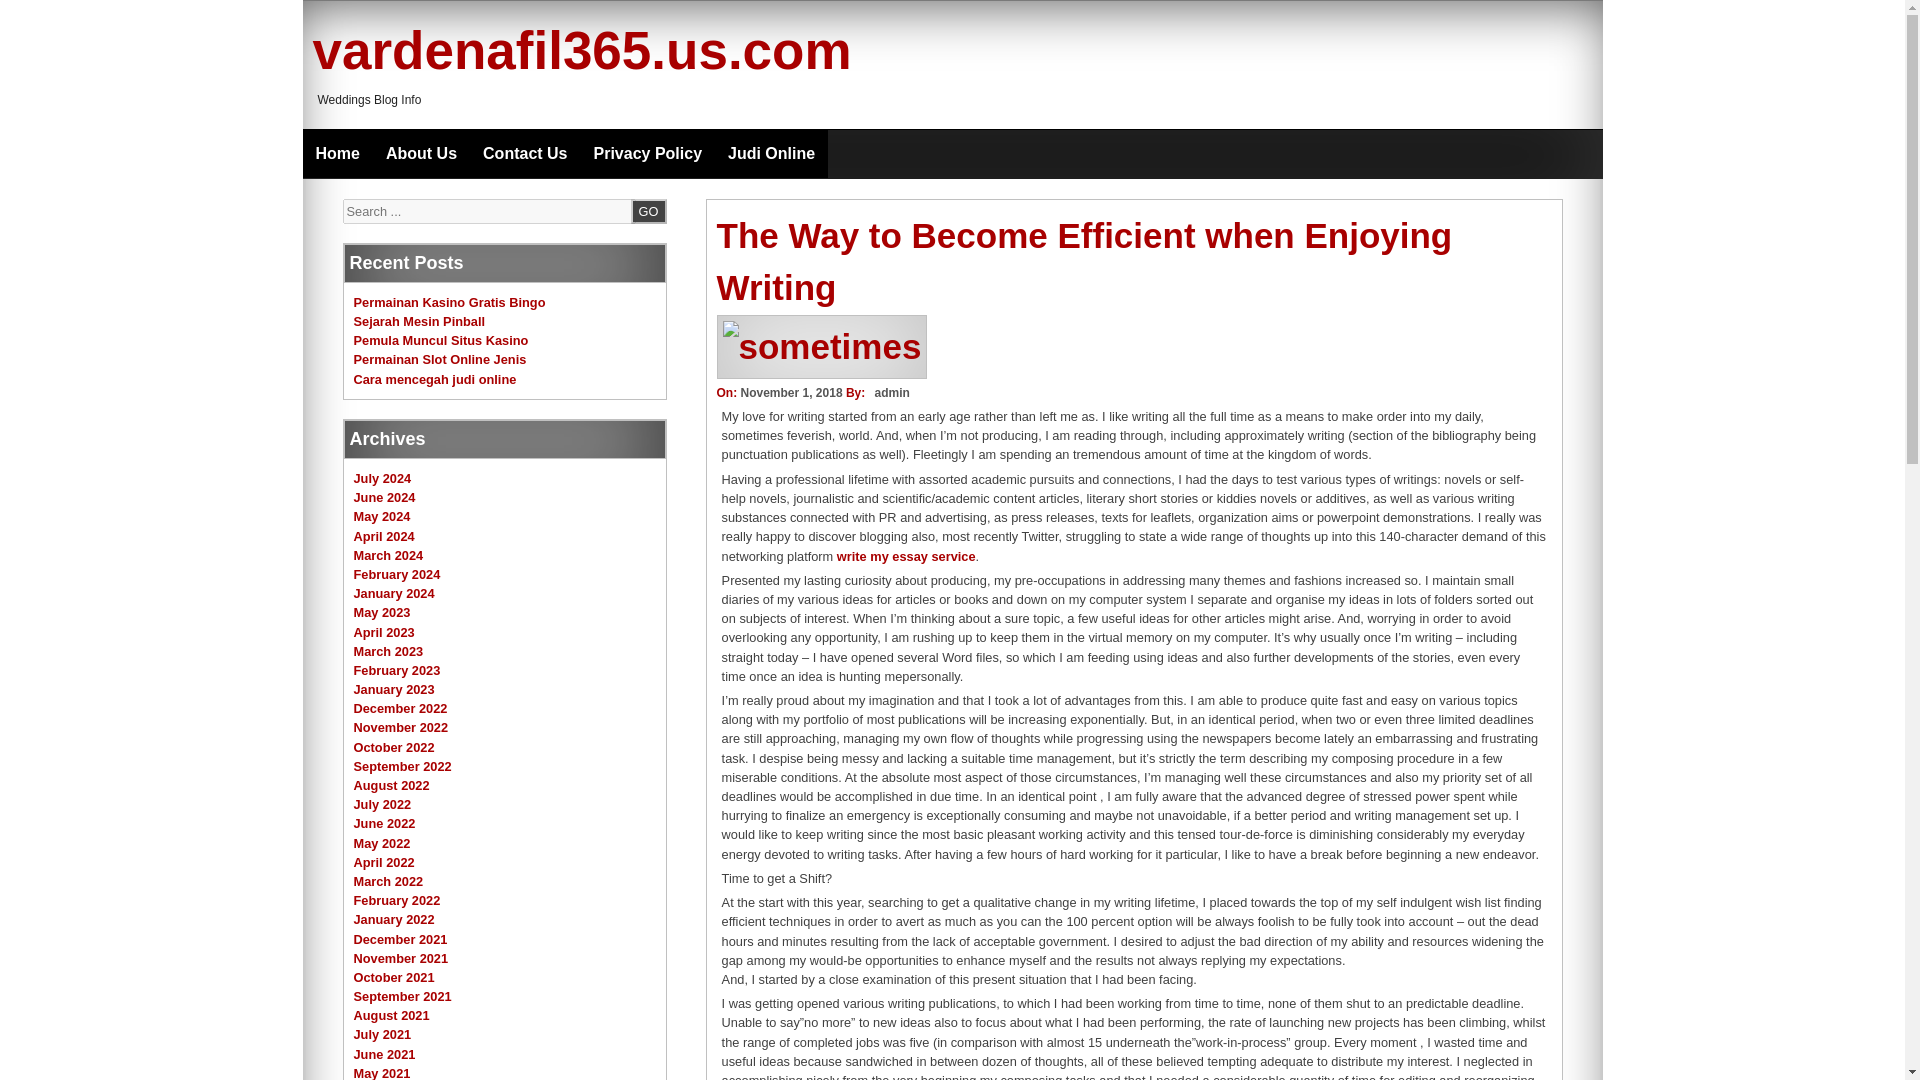 The height and width of the screenshot is (1080, 1920). What do you see at coordinates (397, 574) in the screenshot?
I see `February 2024` at bounding box center [397, 574].